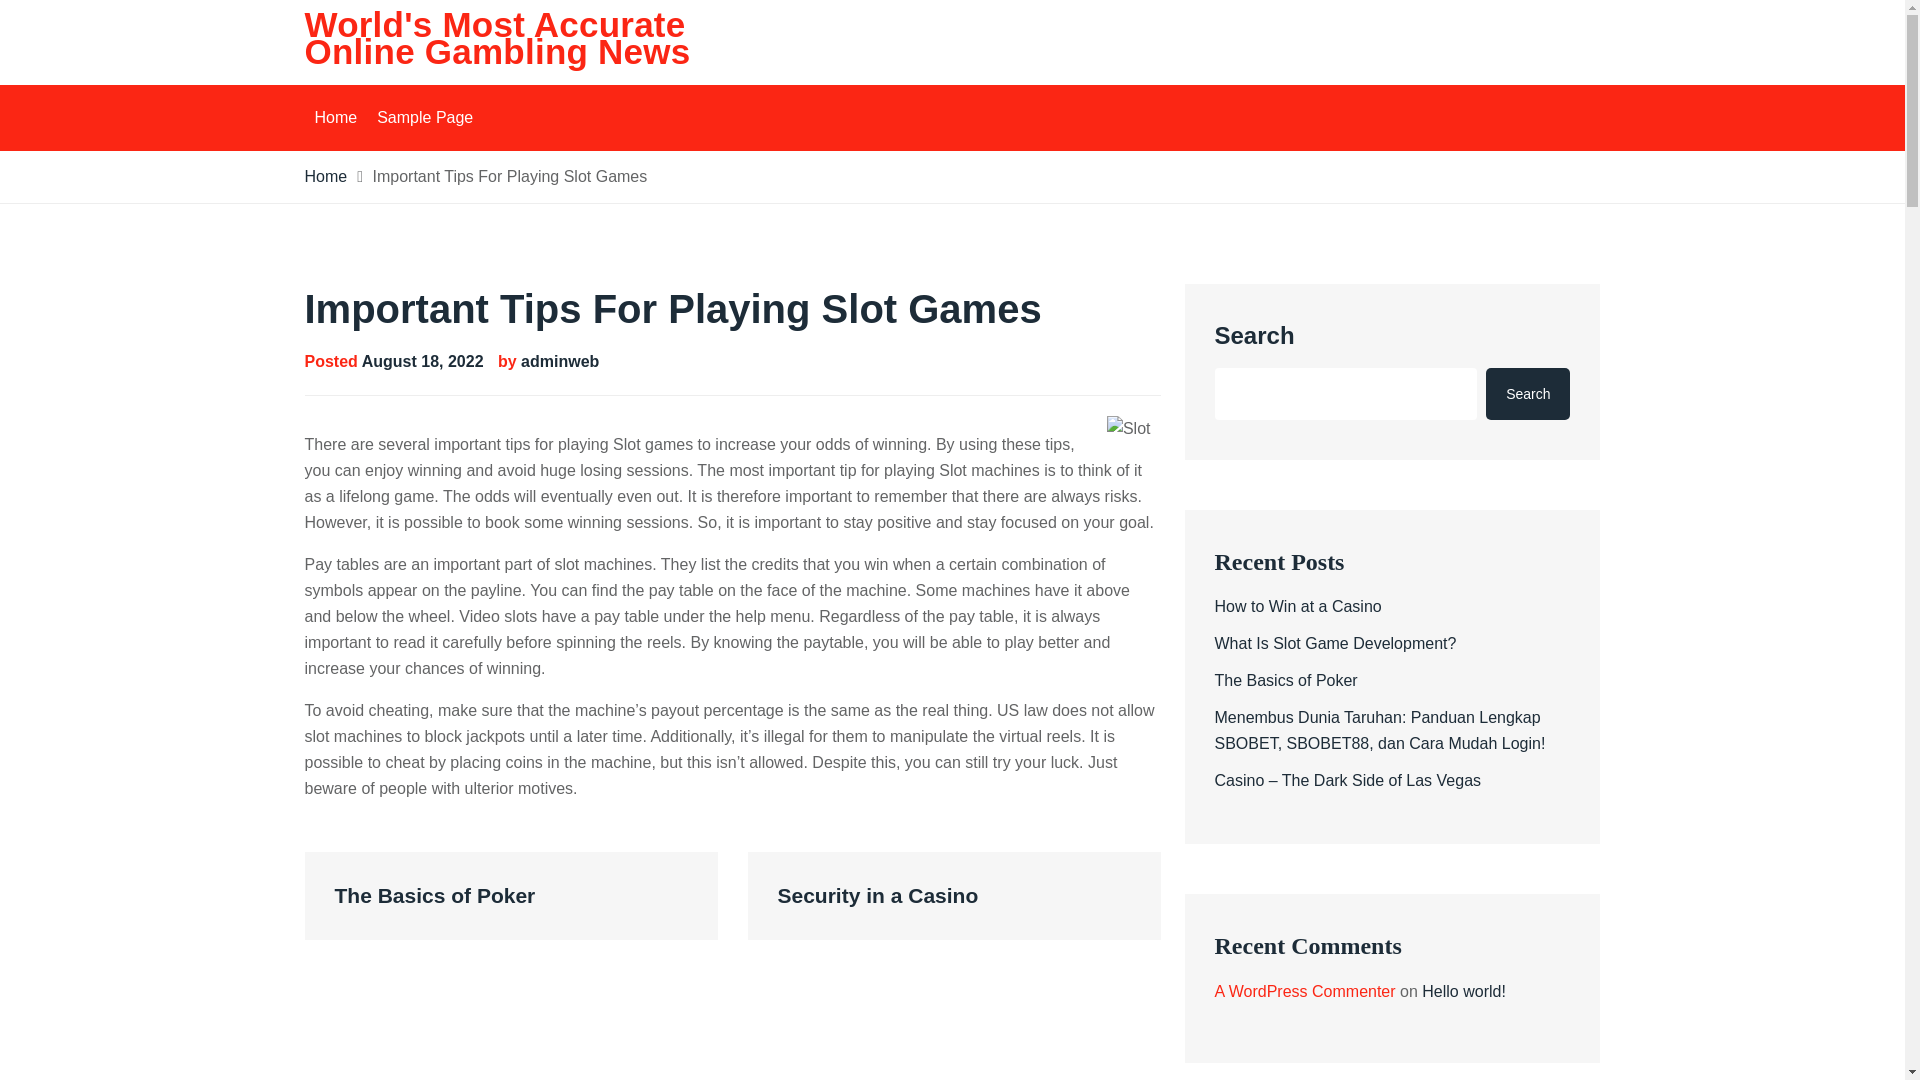 The width and height of the screenshot is (1920, 1080). Describe the element at coordinates (424, 118) in the screenshot. I see `Sample Page` at that location.